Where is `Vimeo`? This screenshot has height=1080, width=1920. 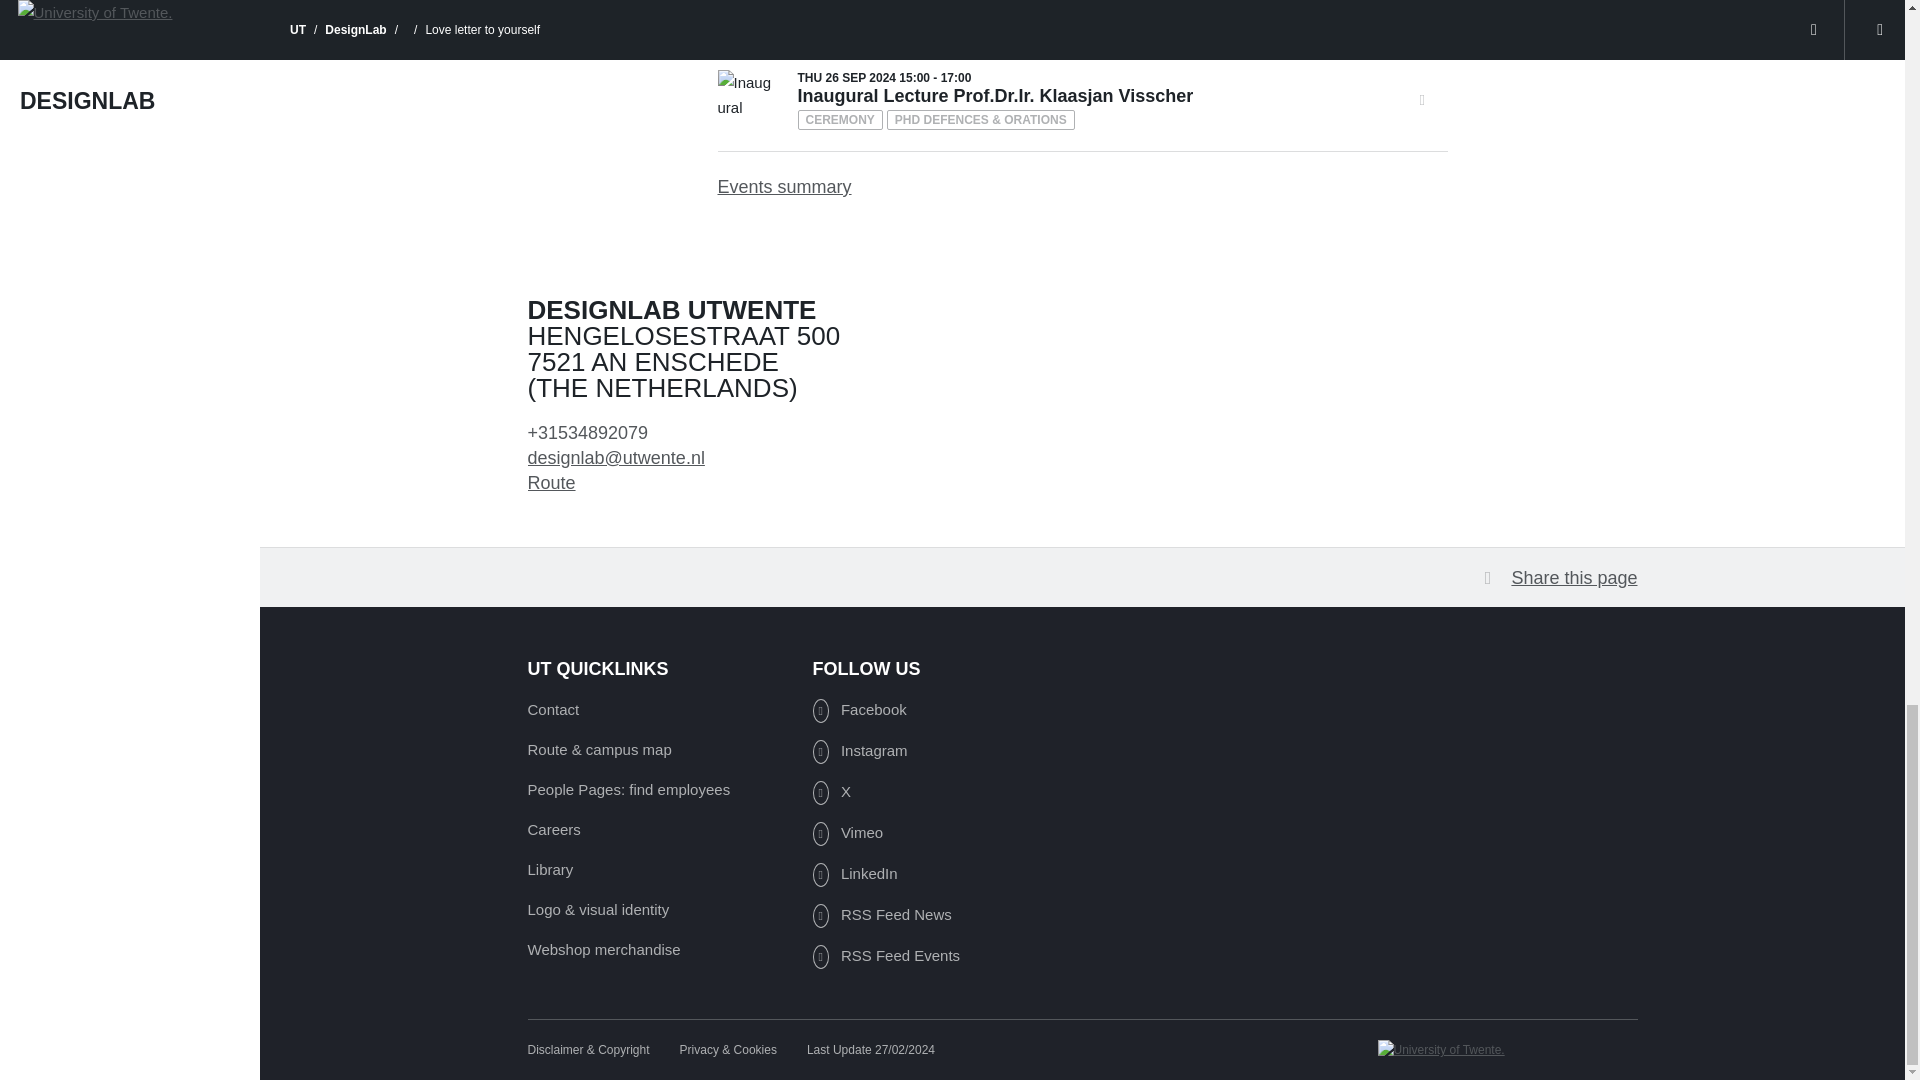 Vimeo is located at coordinates (848, 832).